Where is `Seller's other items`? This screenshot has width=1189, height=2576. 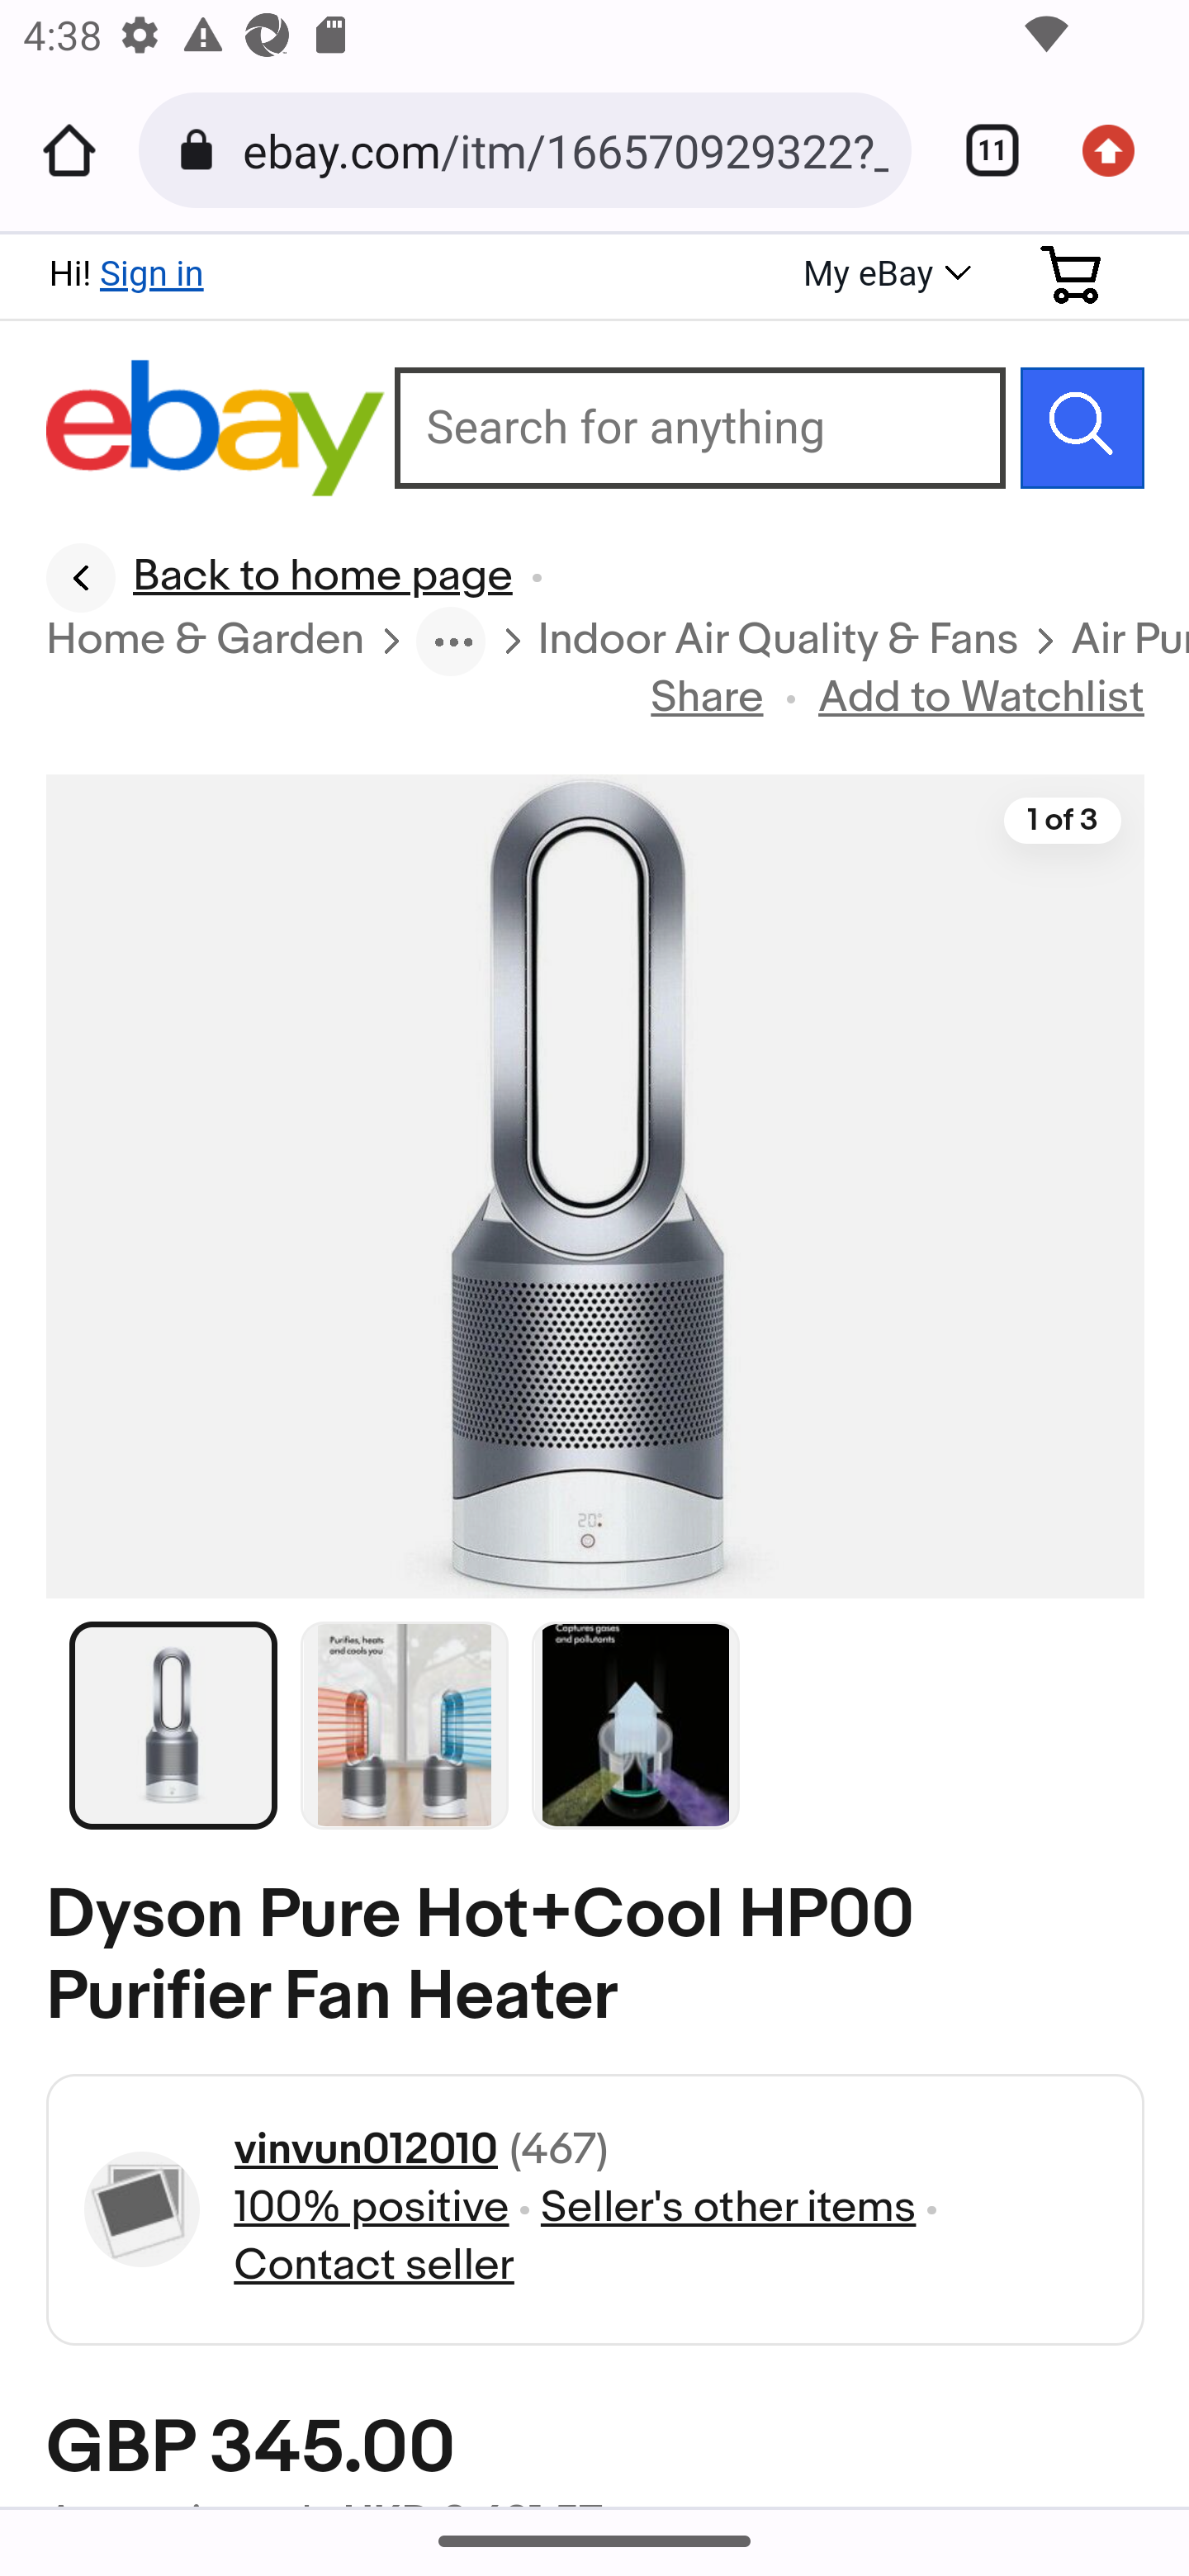 Seller's other items is located at coordinates (728, 2209).